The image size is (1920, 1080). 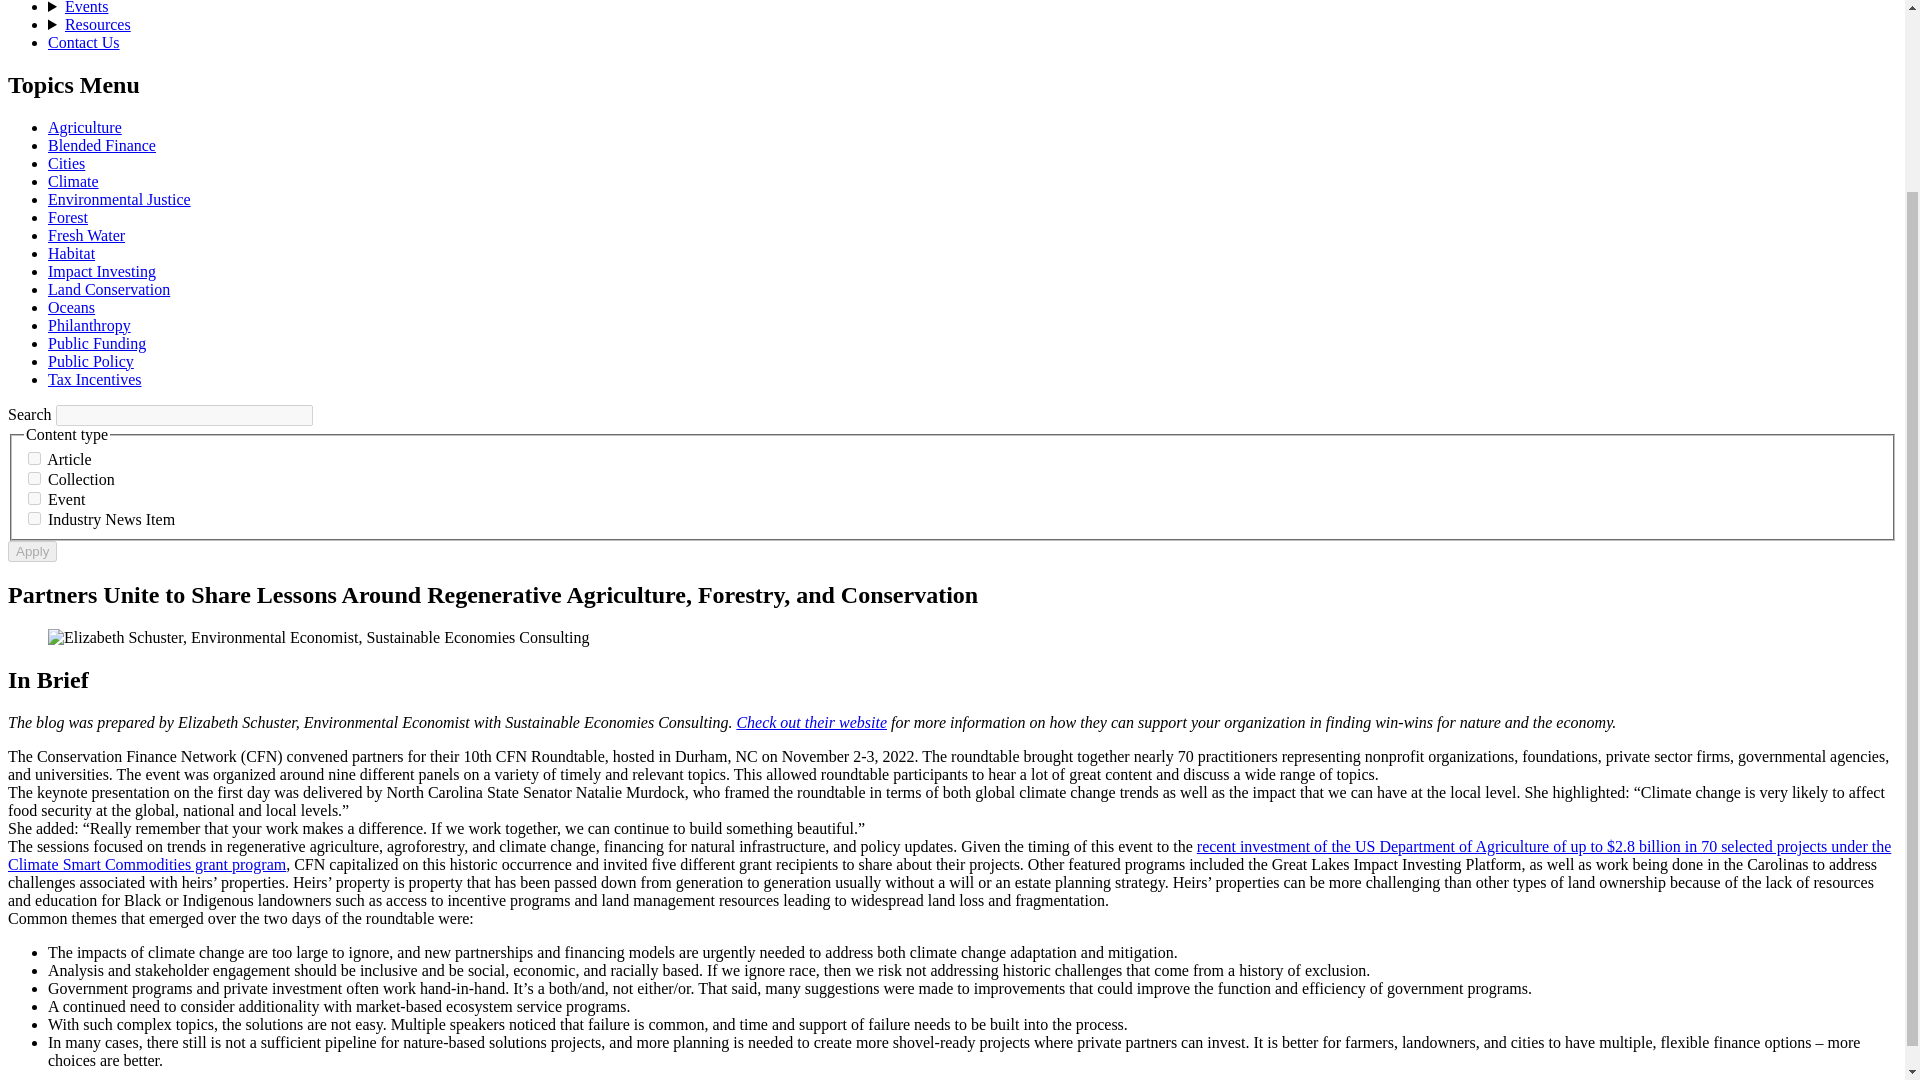 I want to click on Events, so click(x=87, y=8).